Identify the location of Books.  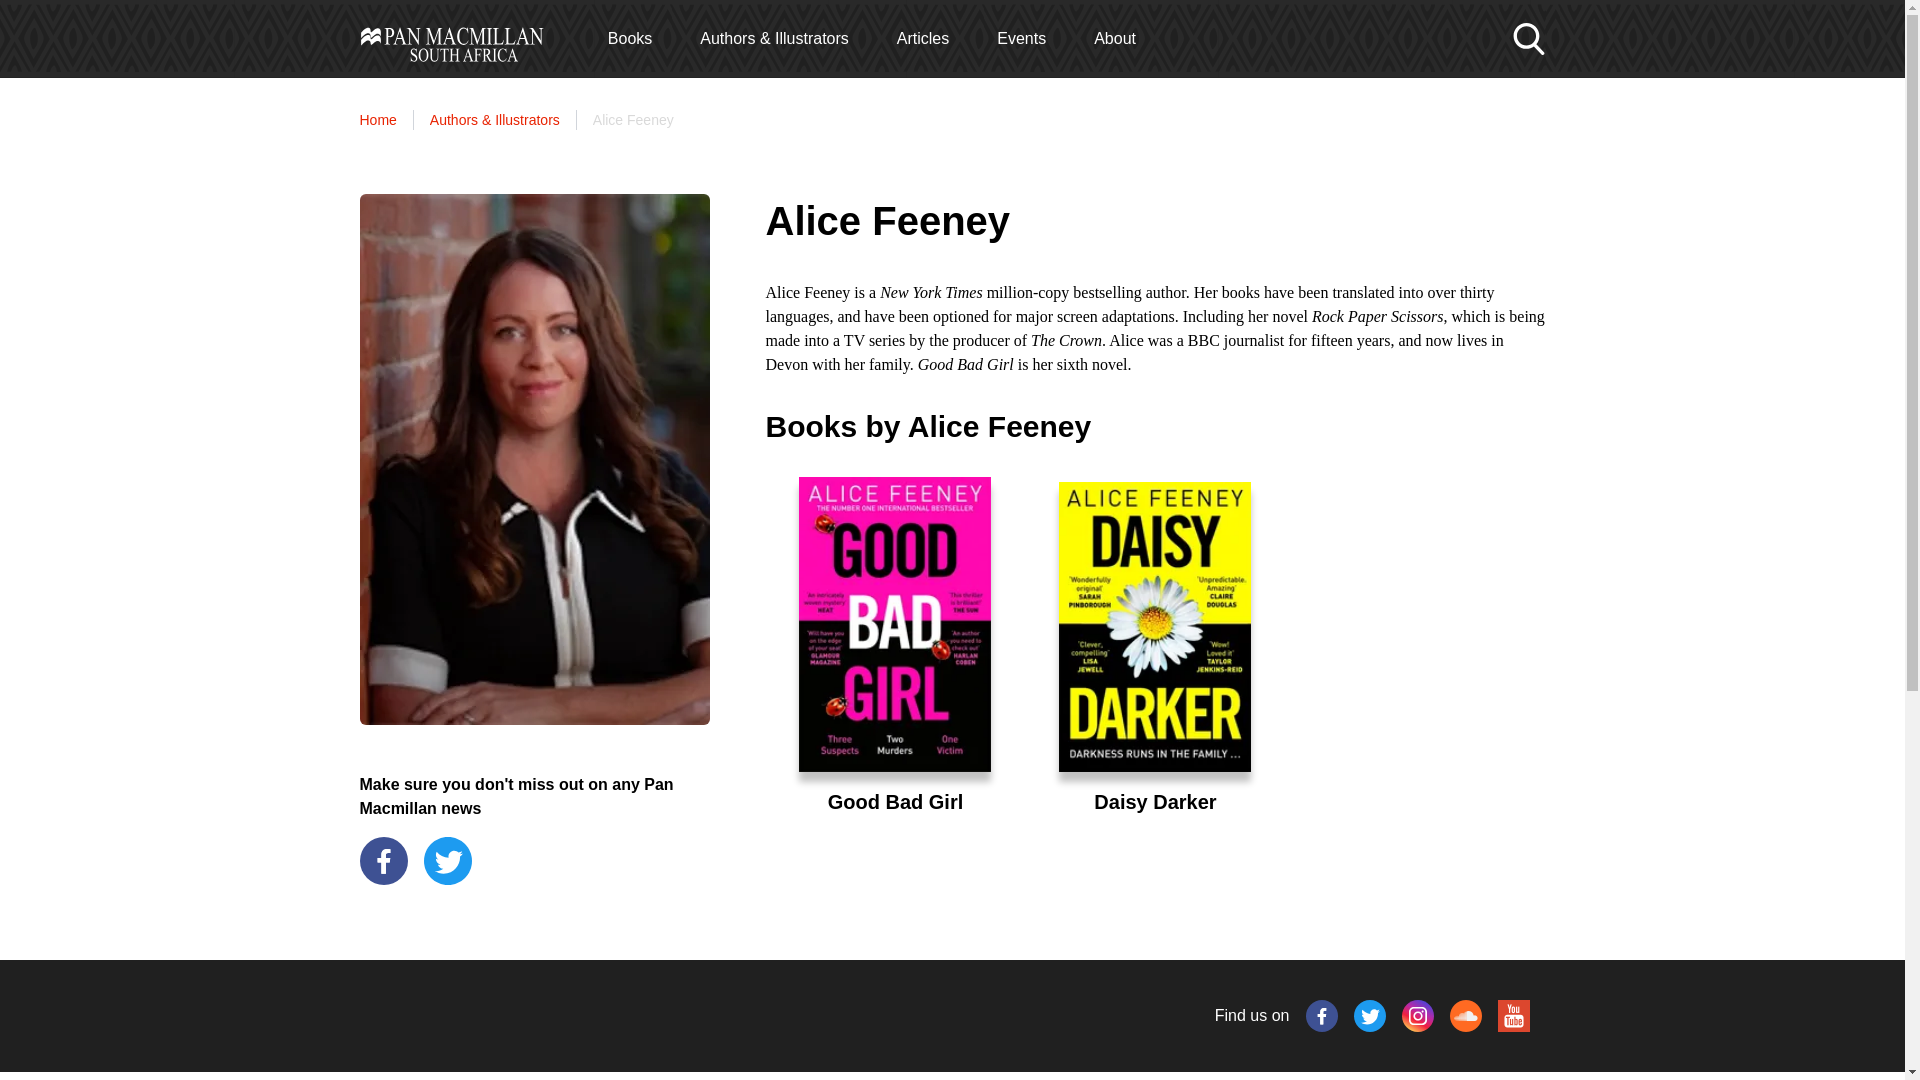
(630, 38).